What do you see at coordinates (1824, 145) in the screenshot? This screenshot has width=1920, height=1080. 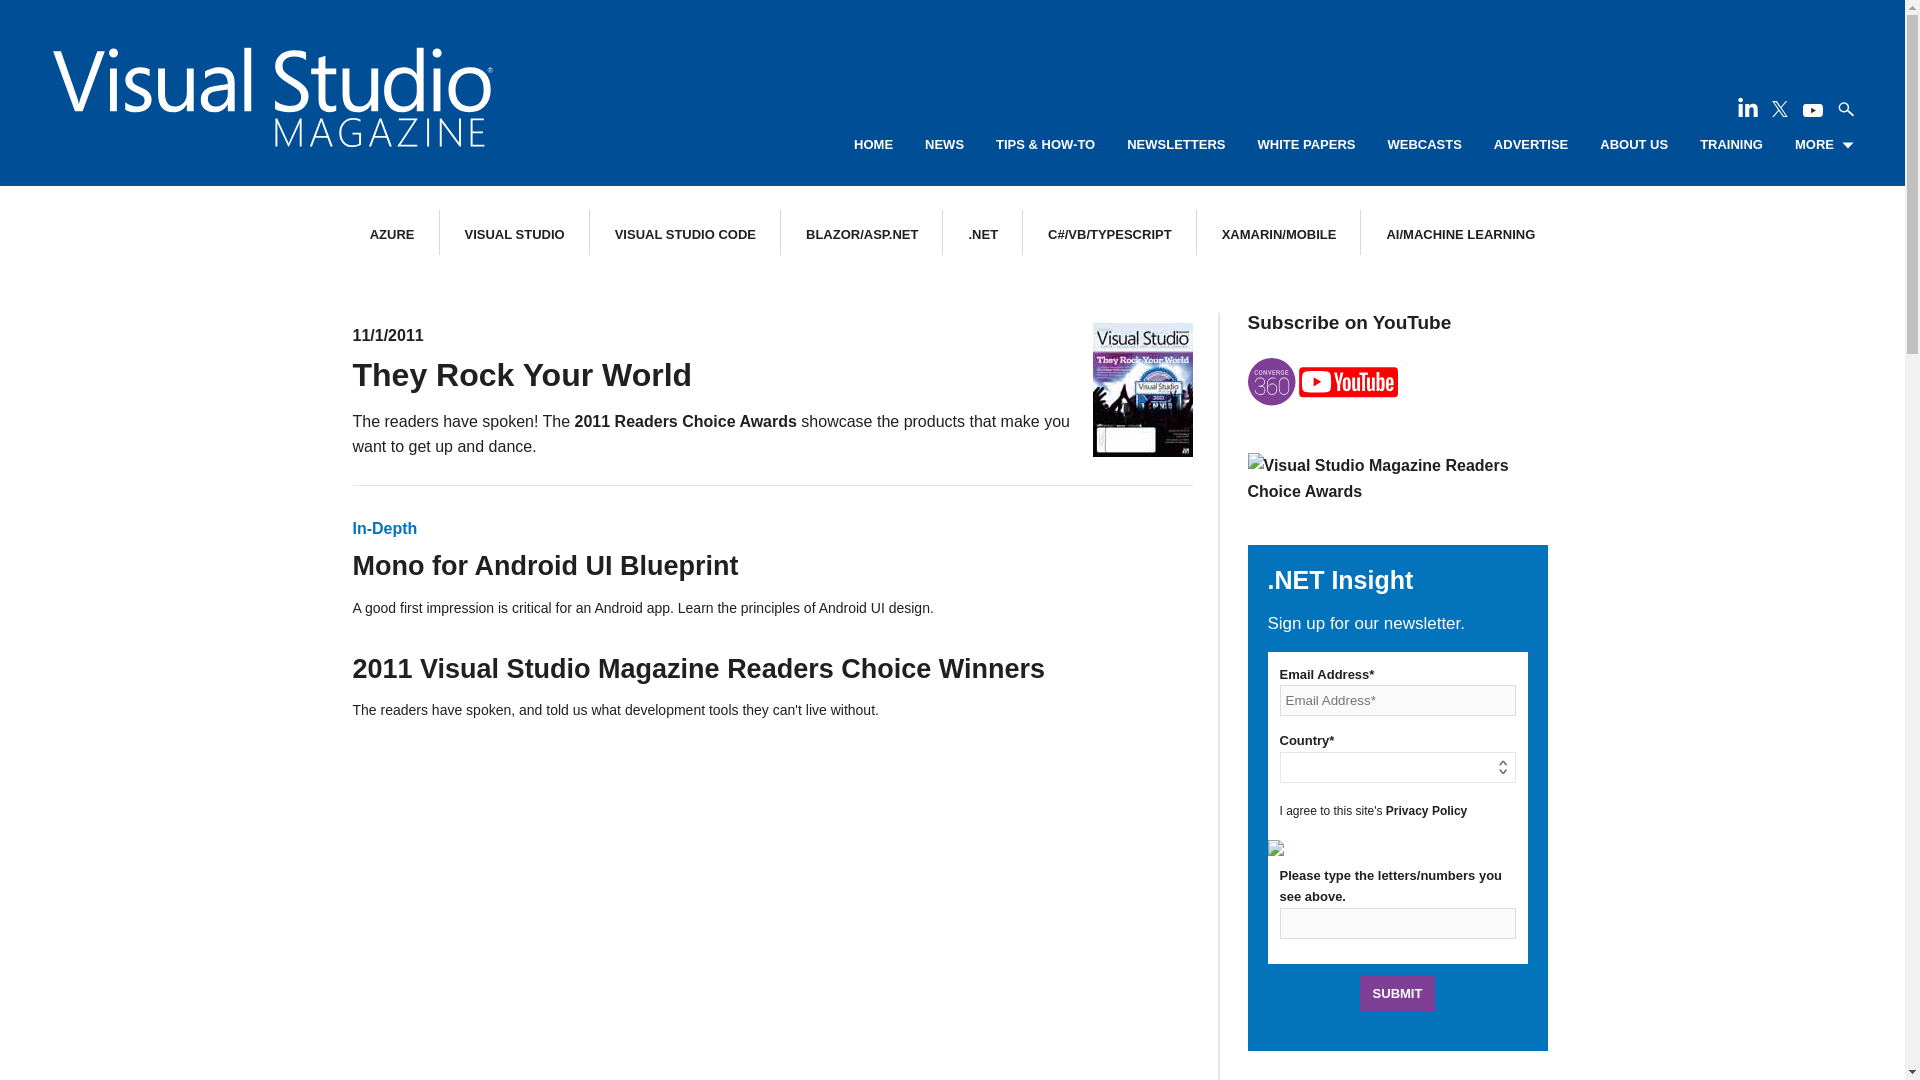 I see `MORE` at bounding box center [1824, 145].